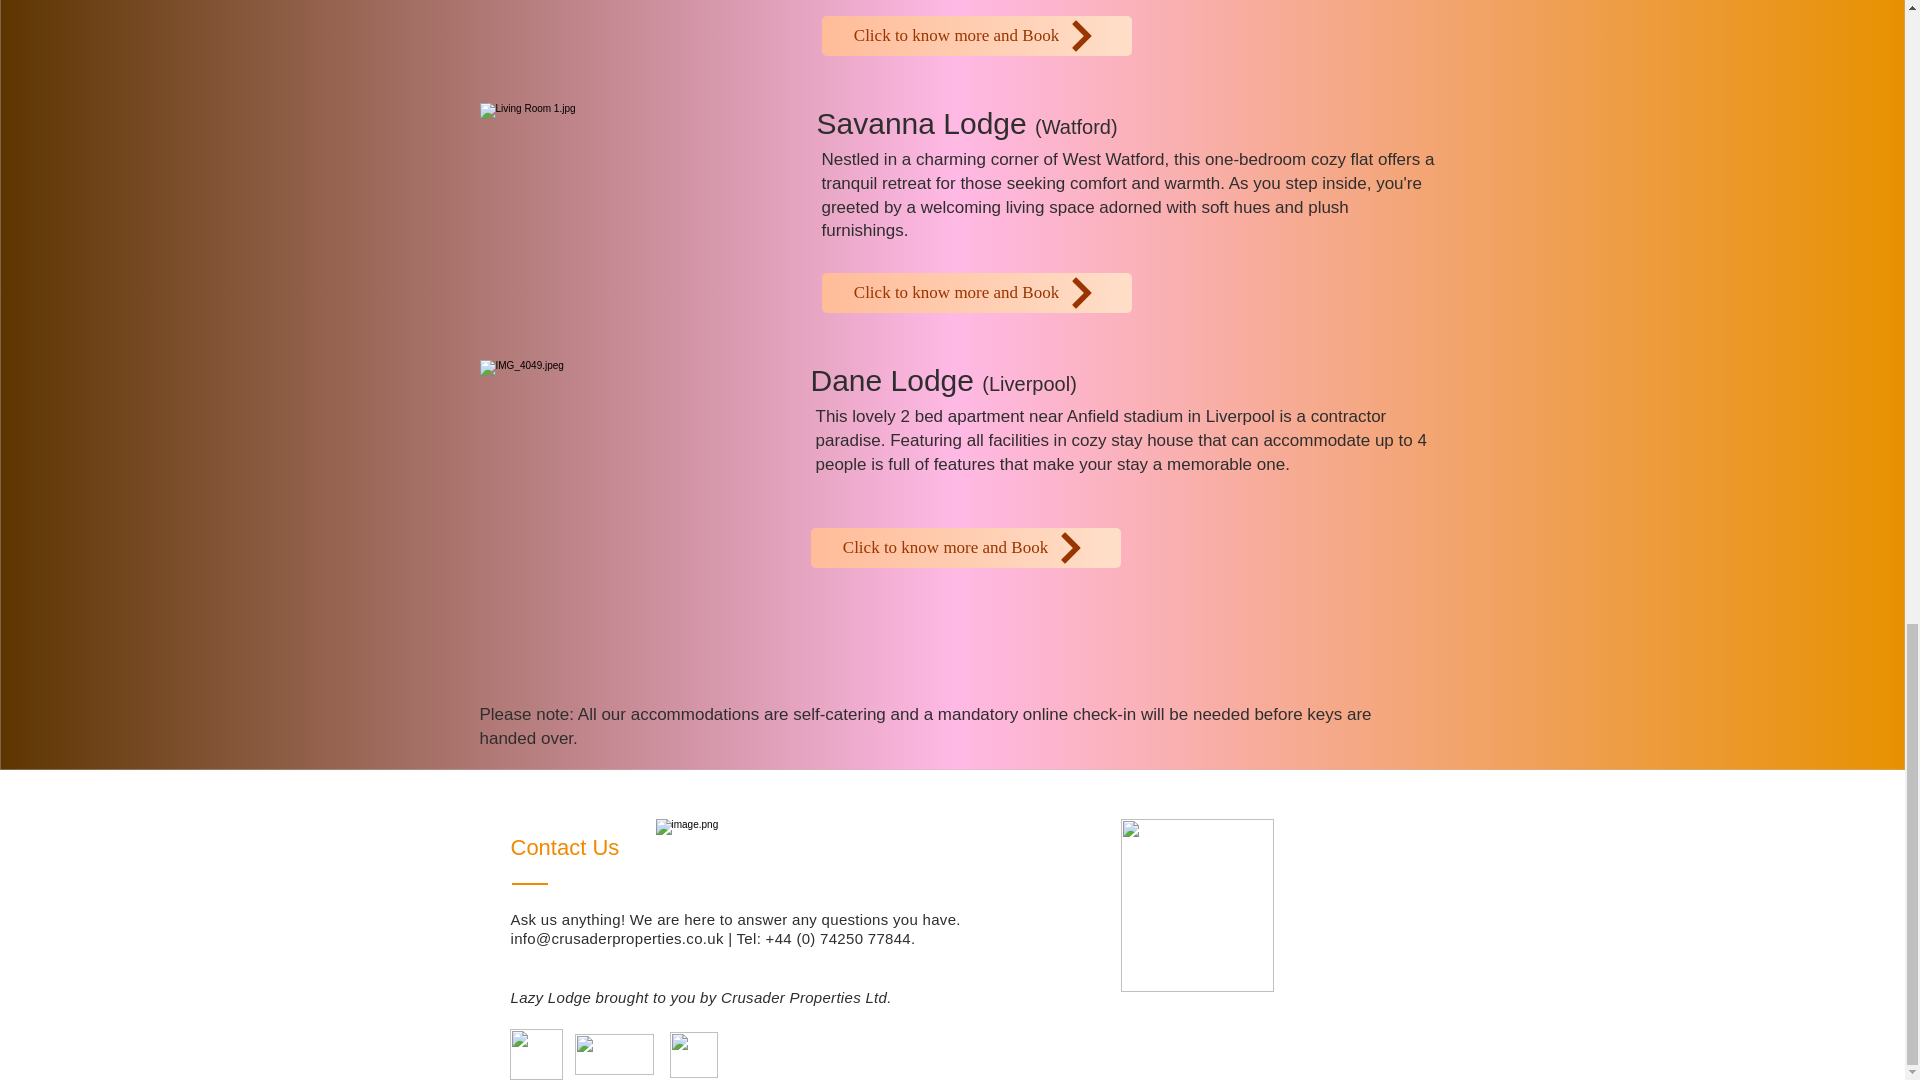 This screenshot has height=1080, width=1920. Describe the element at coordinates (964, 548) in the screenshot. I see `Click to know more and Book` at that location.